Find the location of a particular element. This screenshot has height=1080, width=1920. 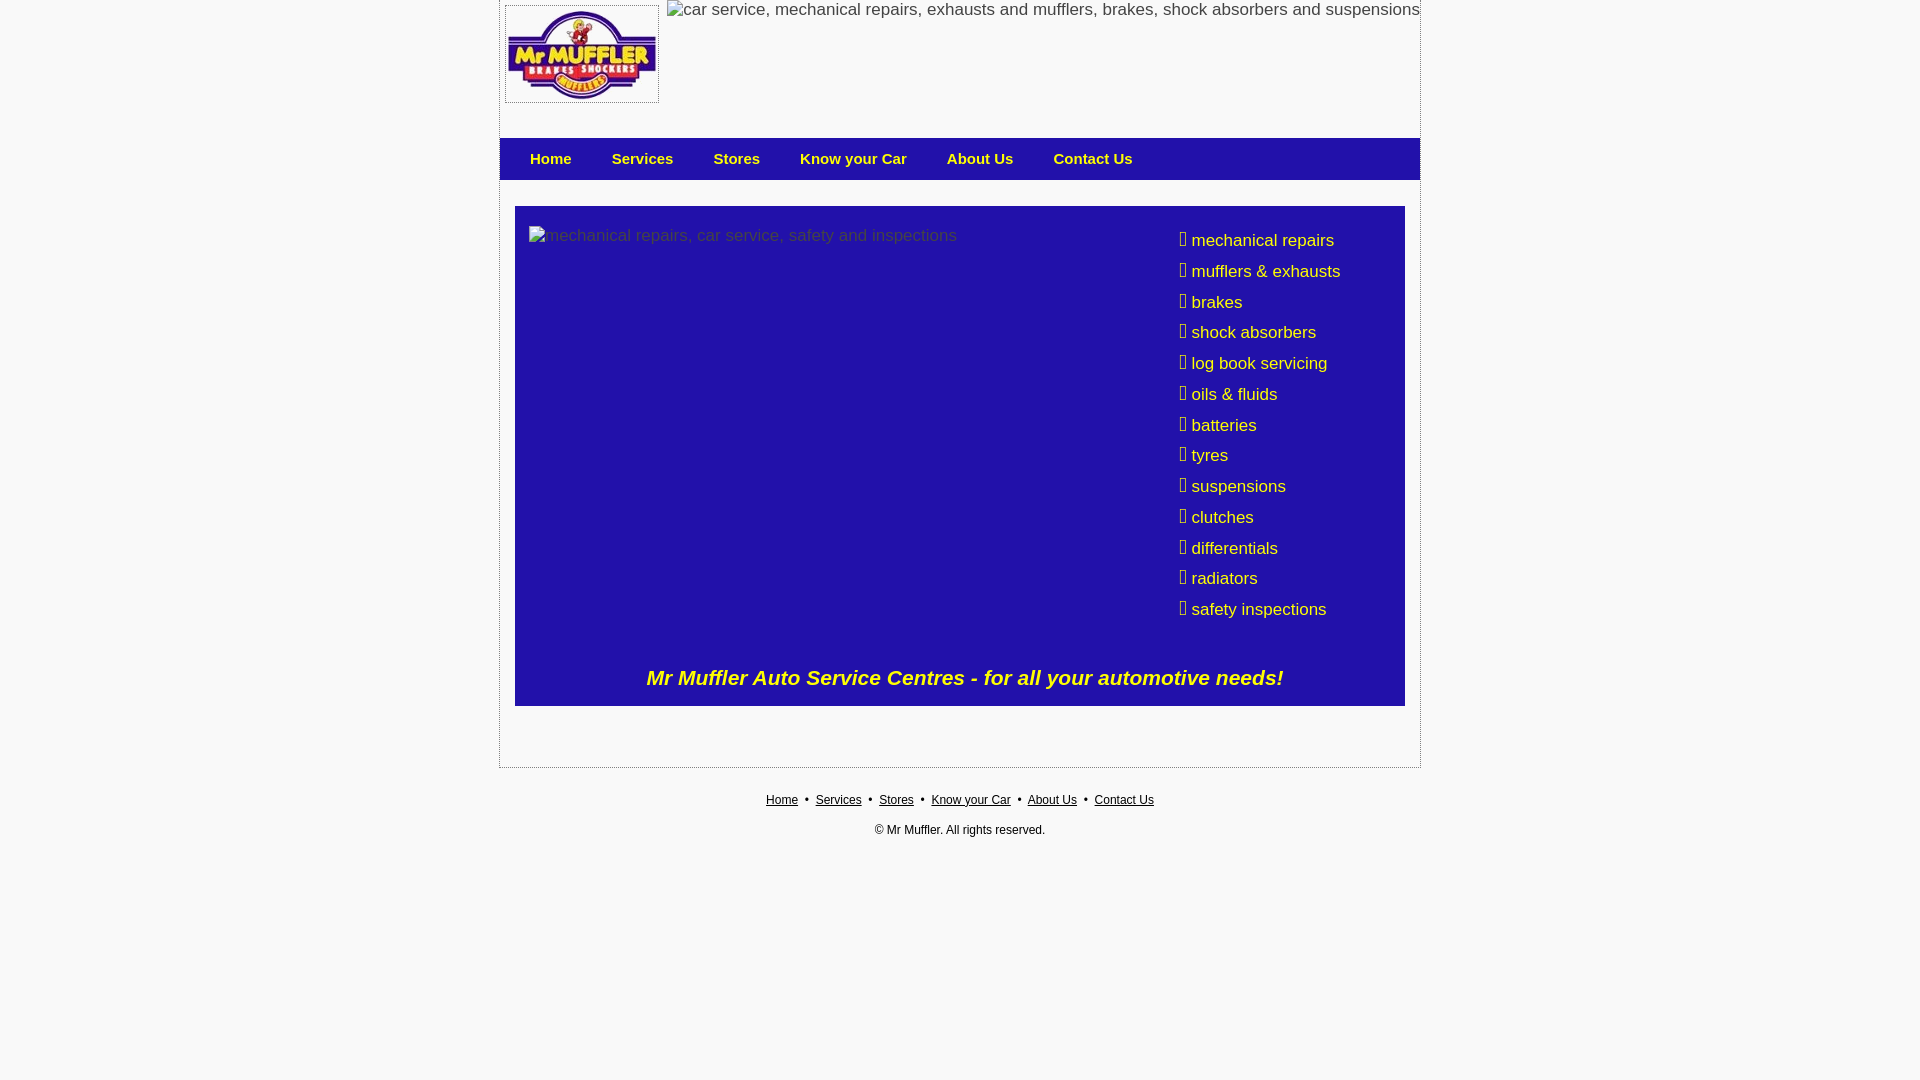

Stores is located at coordinates (896, 799).